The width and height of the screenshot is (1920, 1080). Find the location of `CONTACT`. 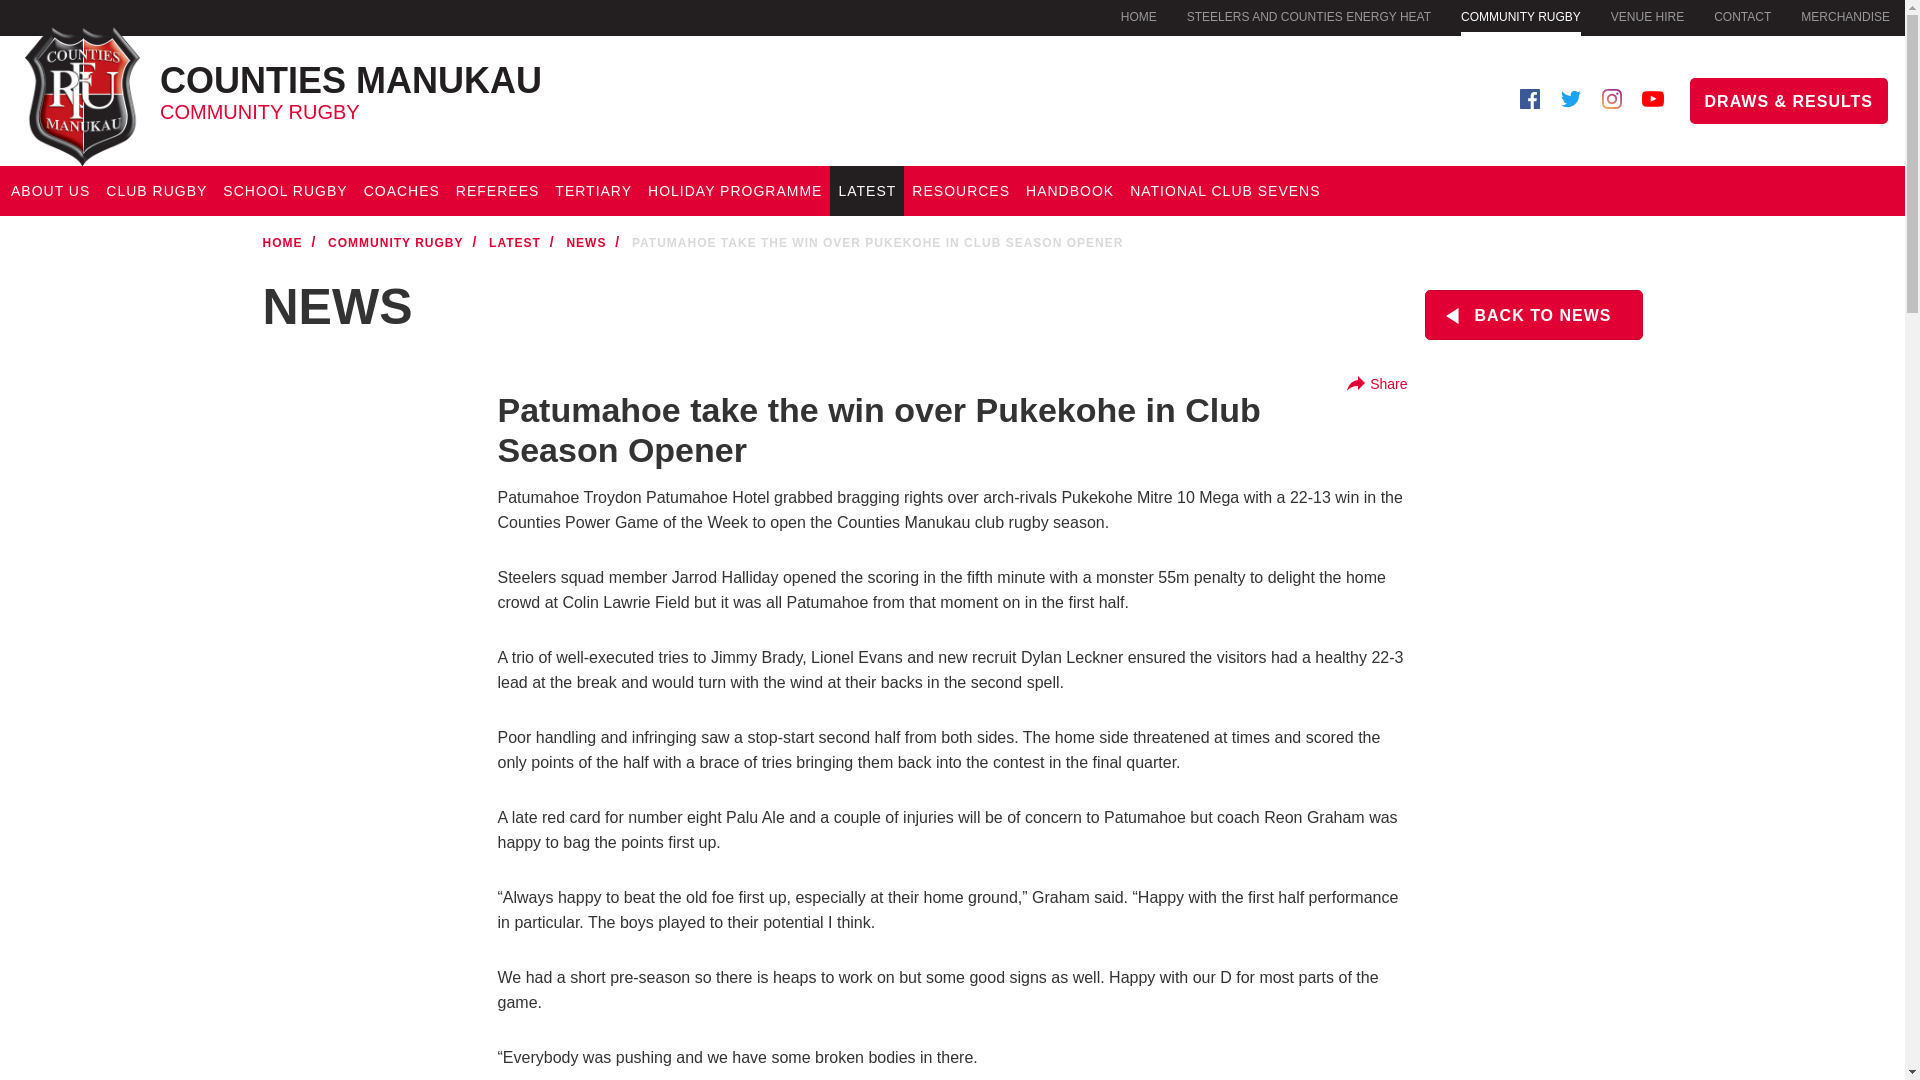

CONTACT is located at coordinates (1520, 18).